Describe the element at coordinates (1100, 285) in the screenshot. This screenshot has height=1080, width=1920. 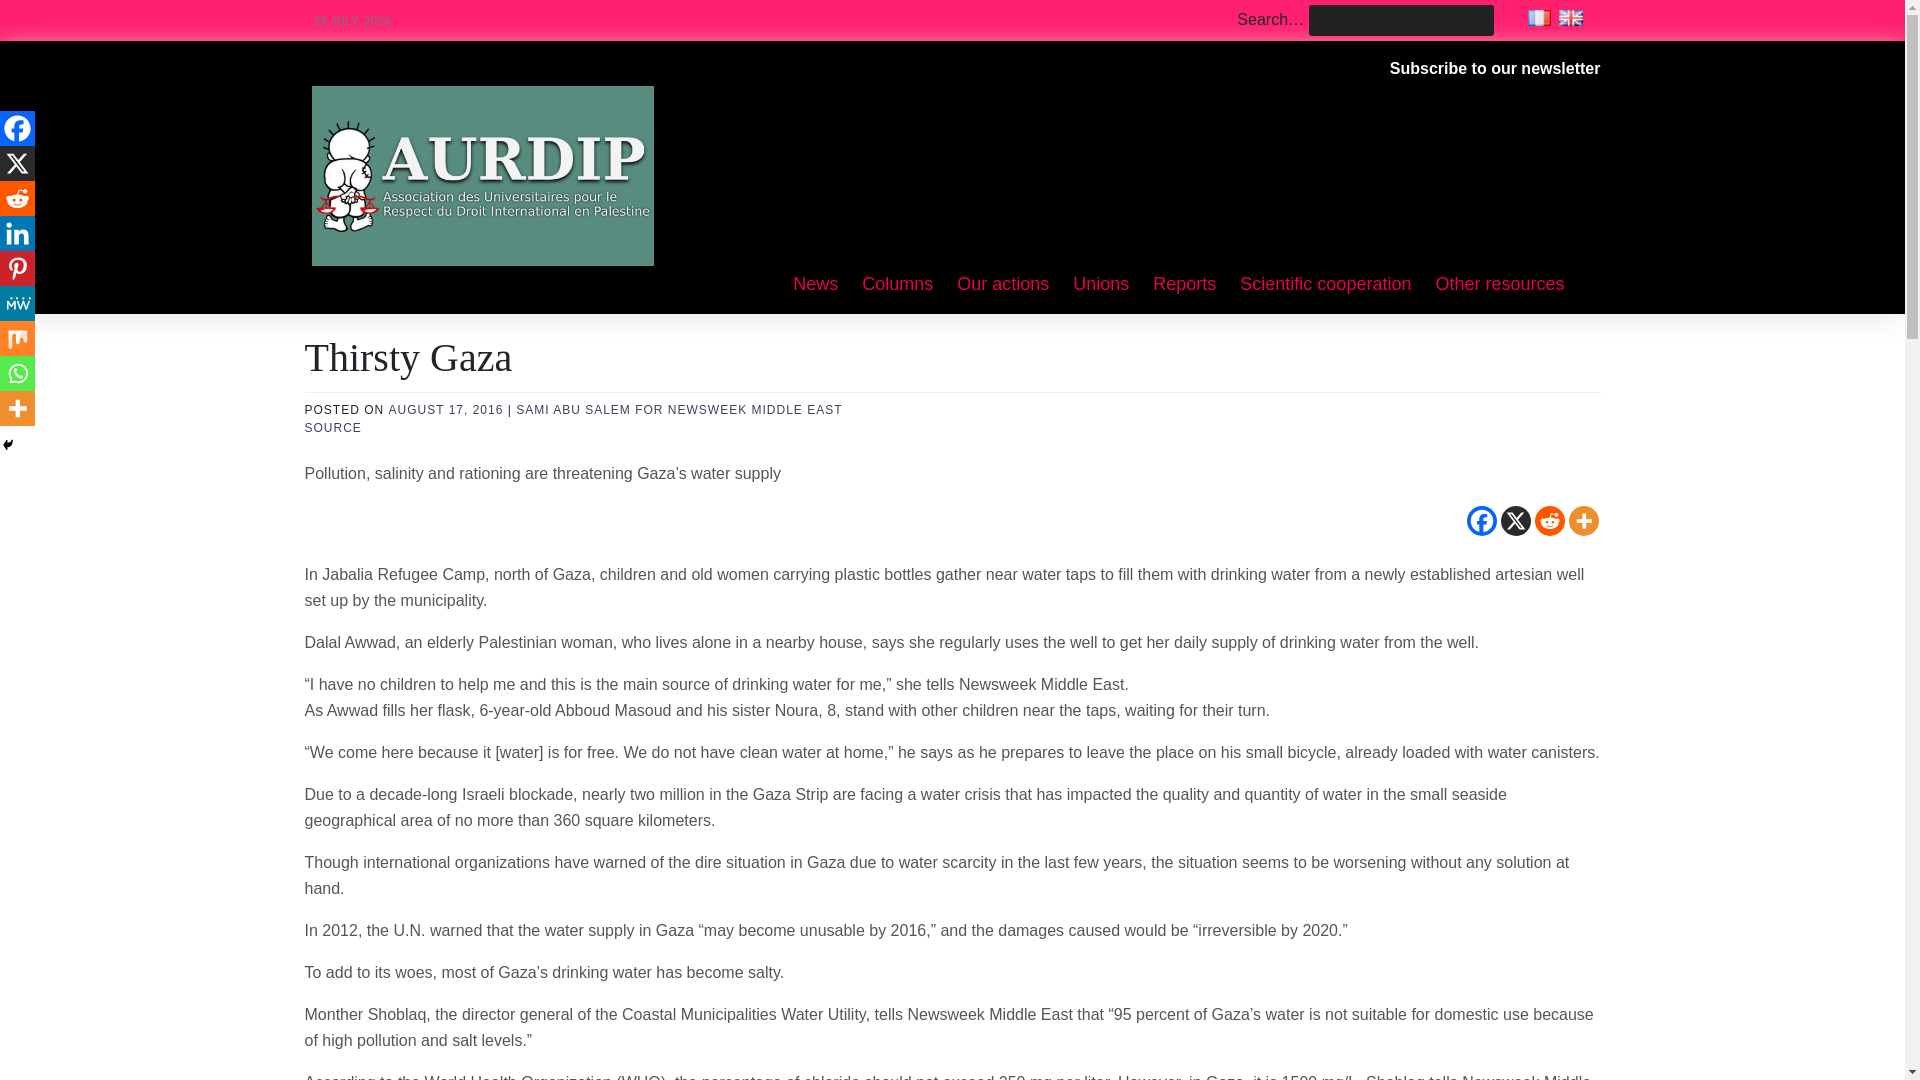
I see `Unions` at that location.